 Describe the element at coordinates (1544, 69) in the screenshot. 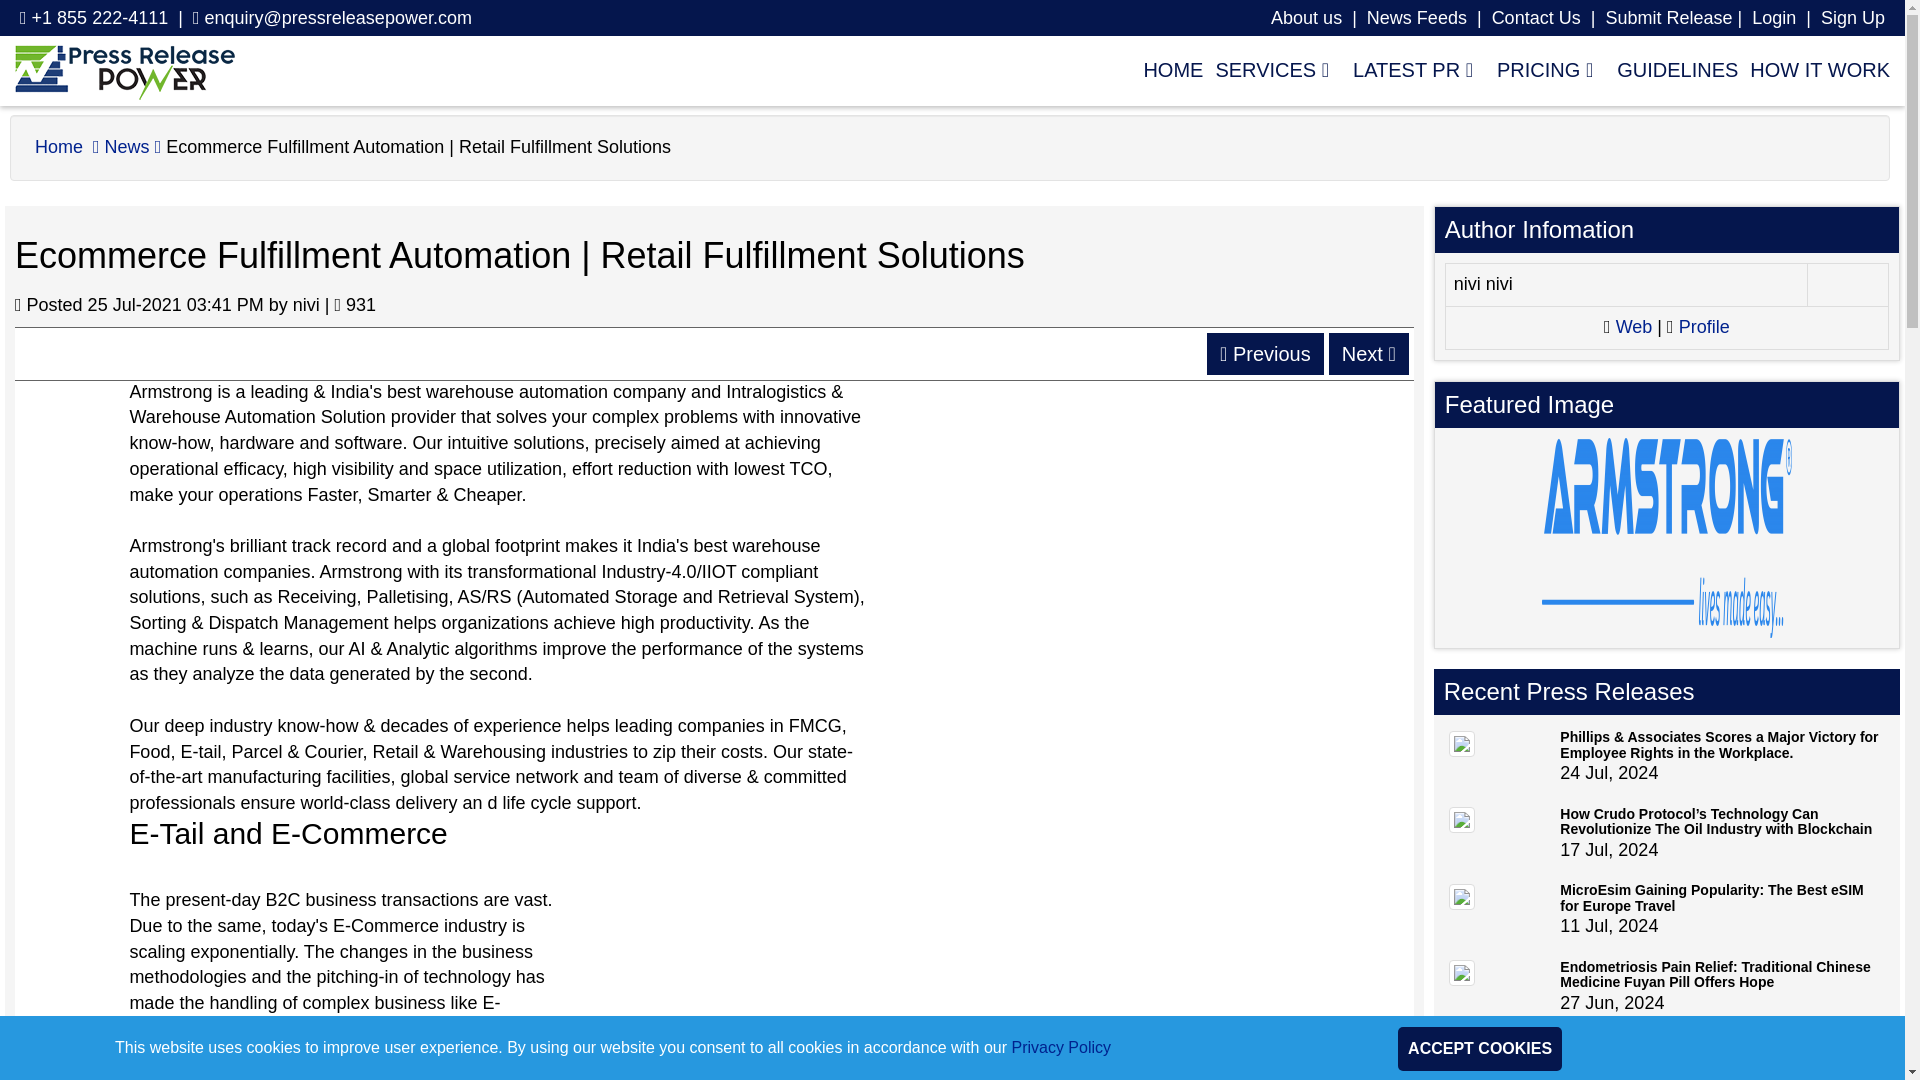

I see `PRICING` at that location.